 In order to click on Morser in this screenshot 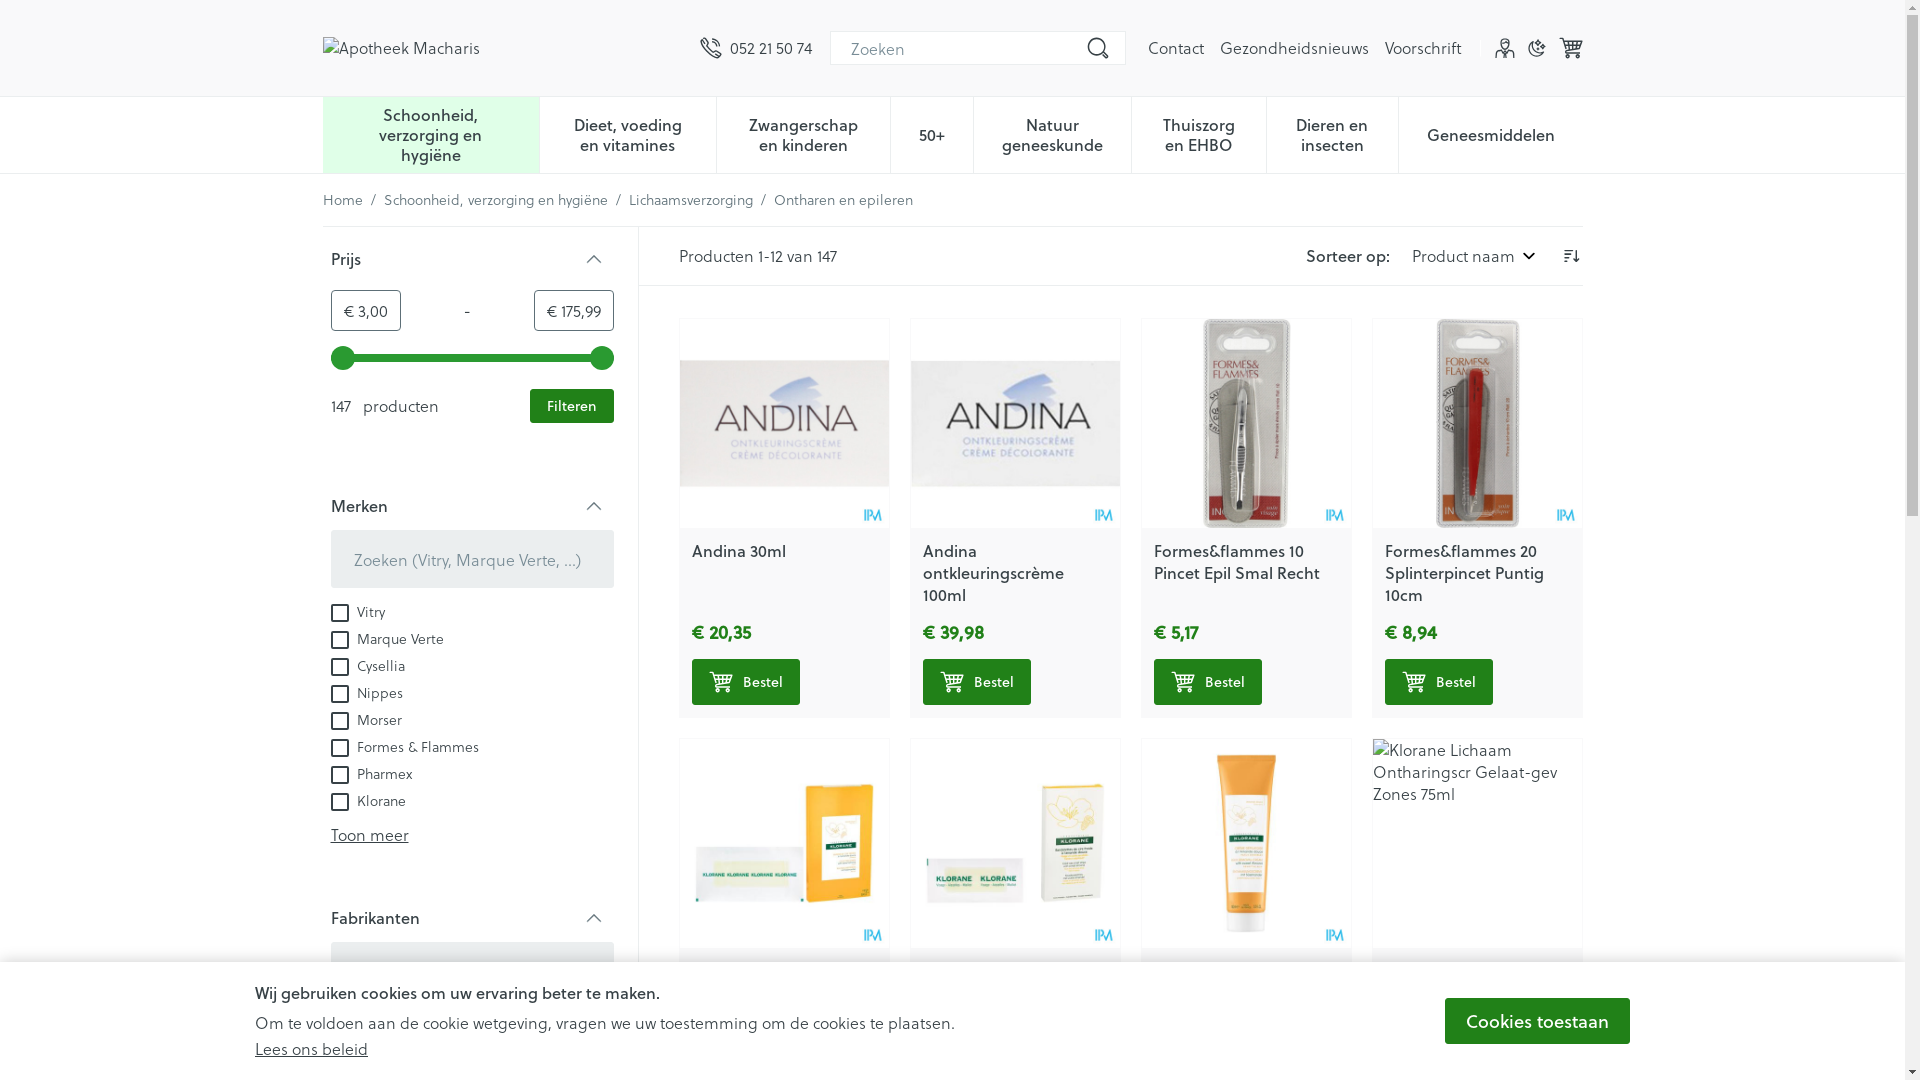, I will do `click(366, 718)`.